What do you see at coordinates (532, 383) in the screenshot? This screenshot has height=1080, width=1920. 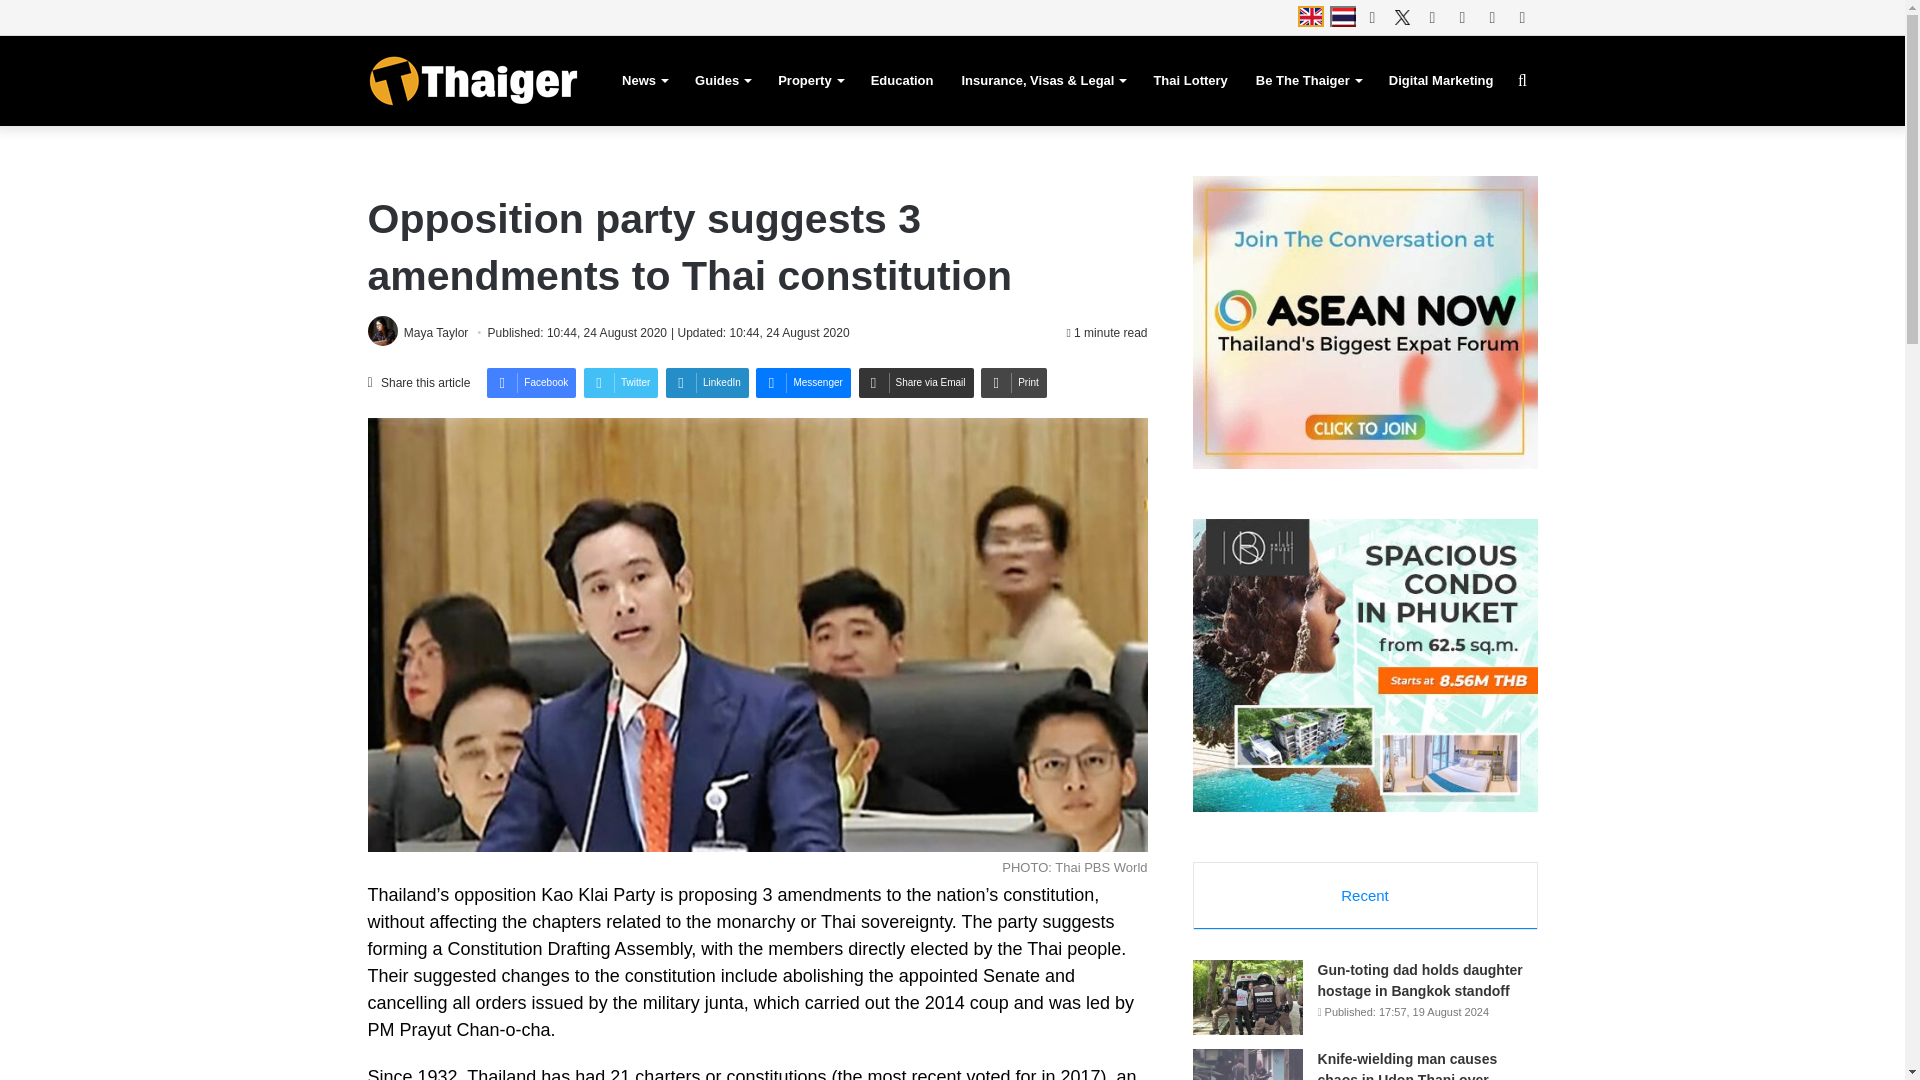 I see `Facebook` at bounding box center [532, 383].